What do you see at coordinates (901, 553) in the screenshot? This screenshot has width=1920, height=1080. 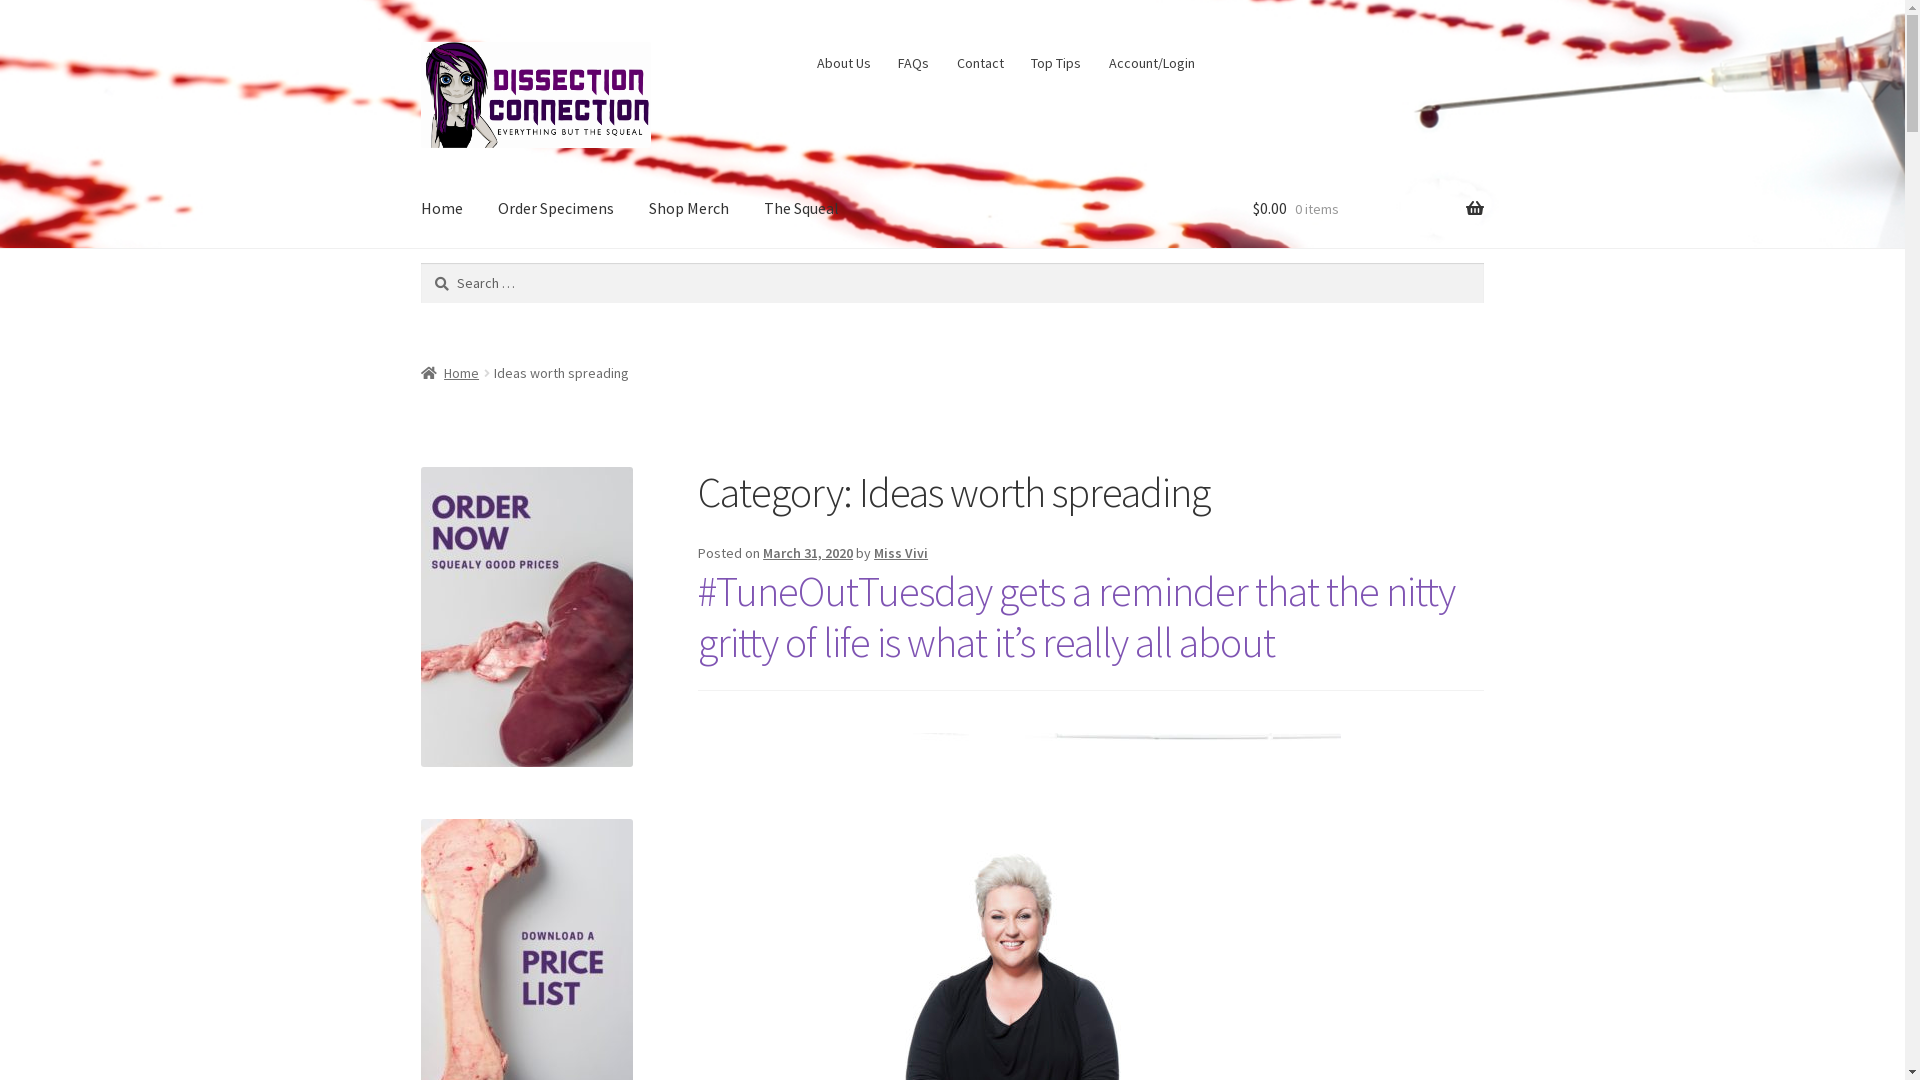 I see `Miss Vivi` at bounding box center [901, 553].